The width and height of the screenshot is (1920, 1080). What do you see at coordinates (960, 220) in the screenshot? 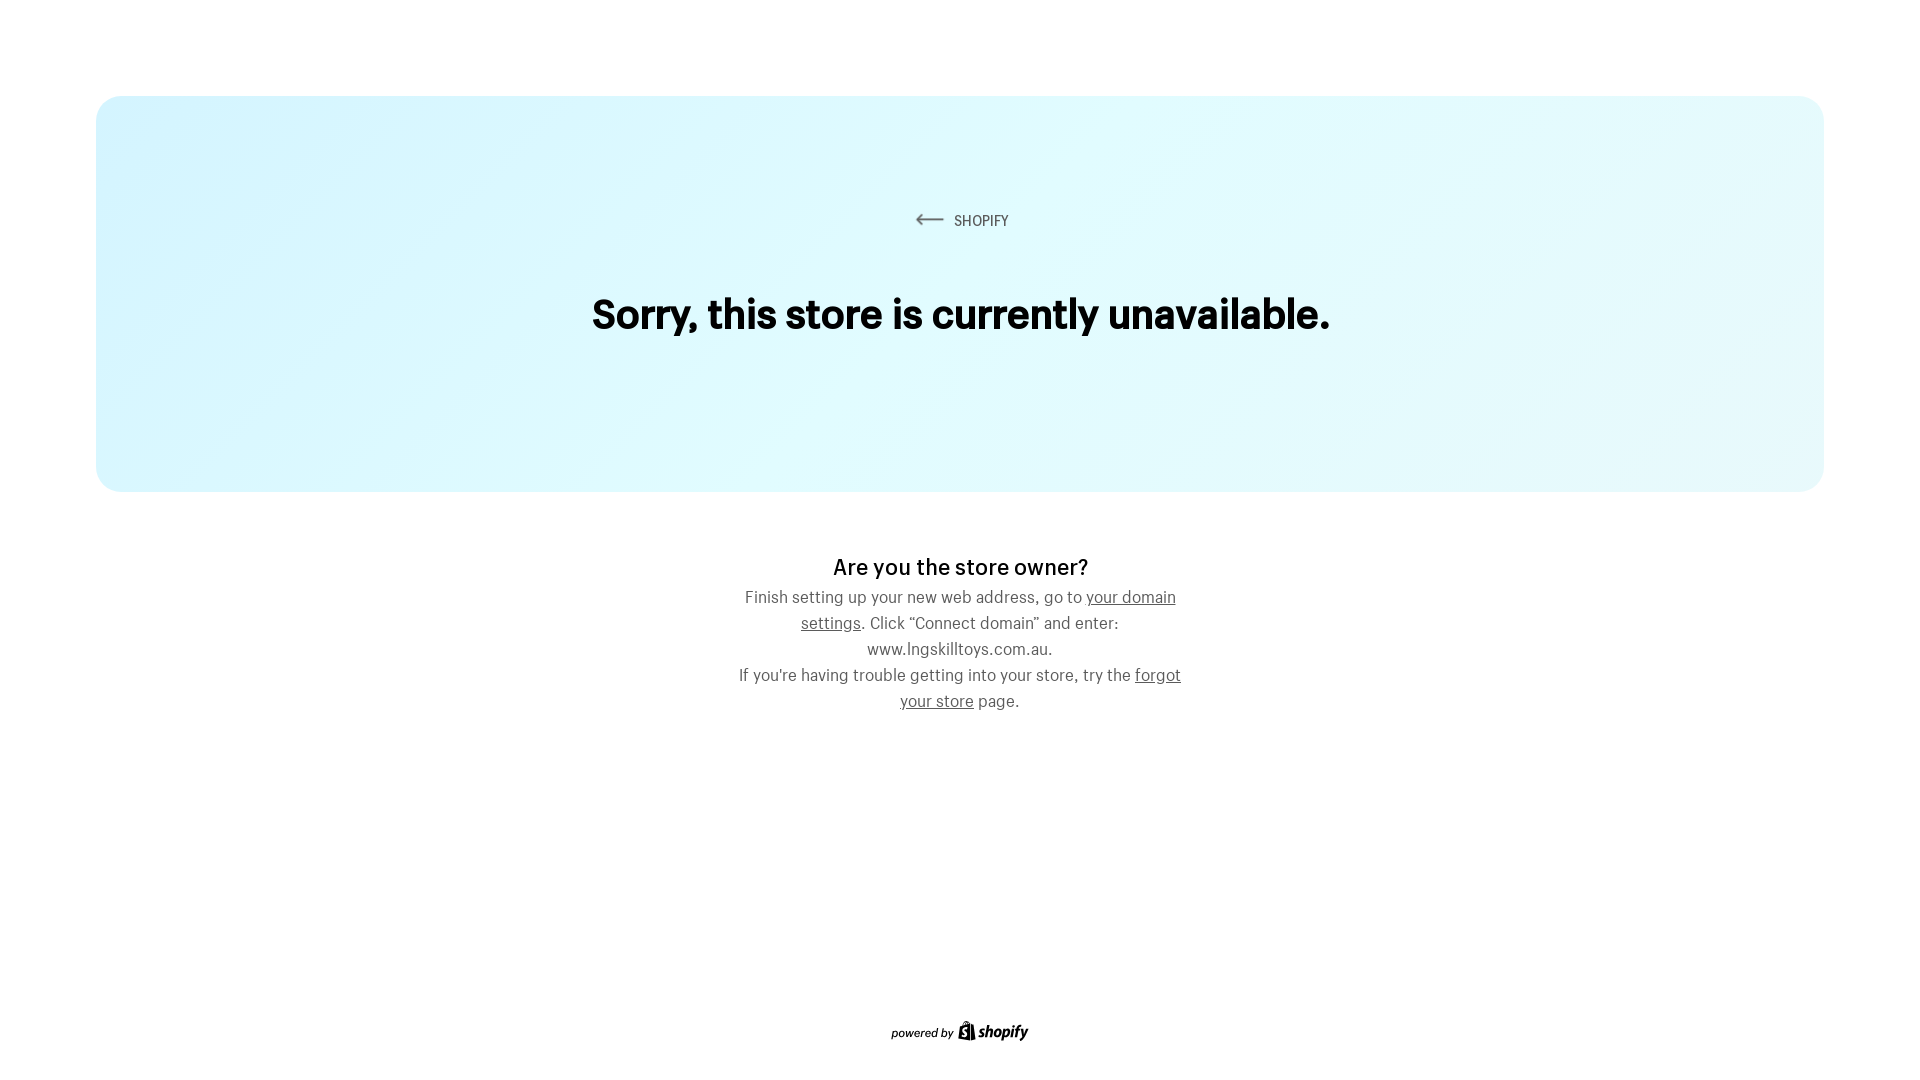
I see `SHOPIFY` at bounding box center [960, 220].